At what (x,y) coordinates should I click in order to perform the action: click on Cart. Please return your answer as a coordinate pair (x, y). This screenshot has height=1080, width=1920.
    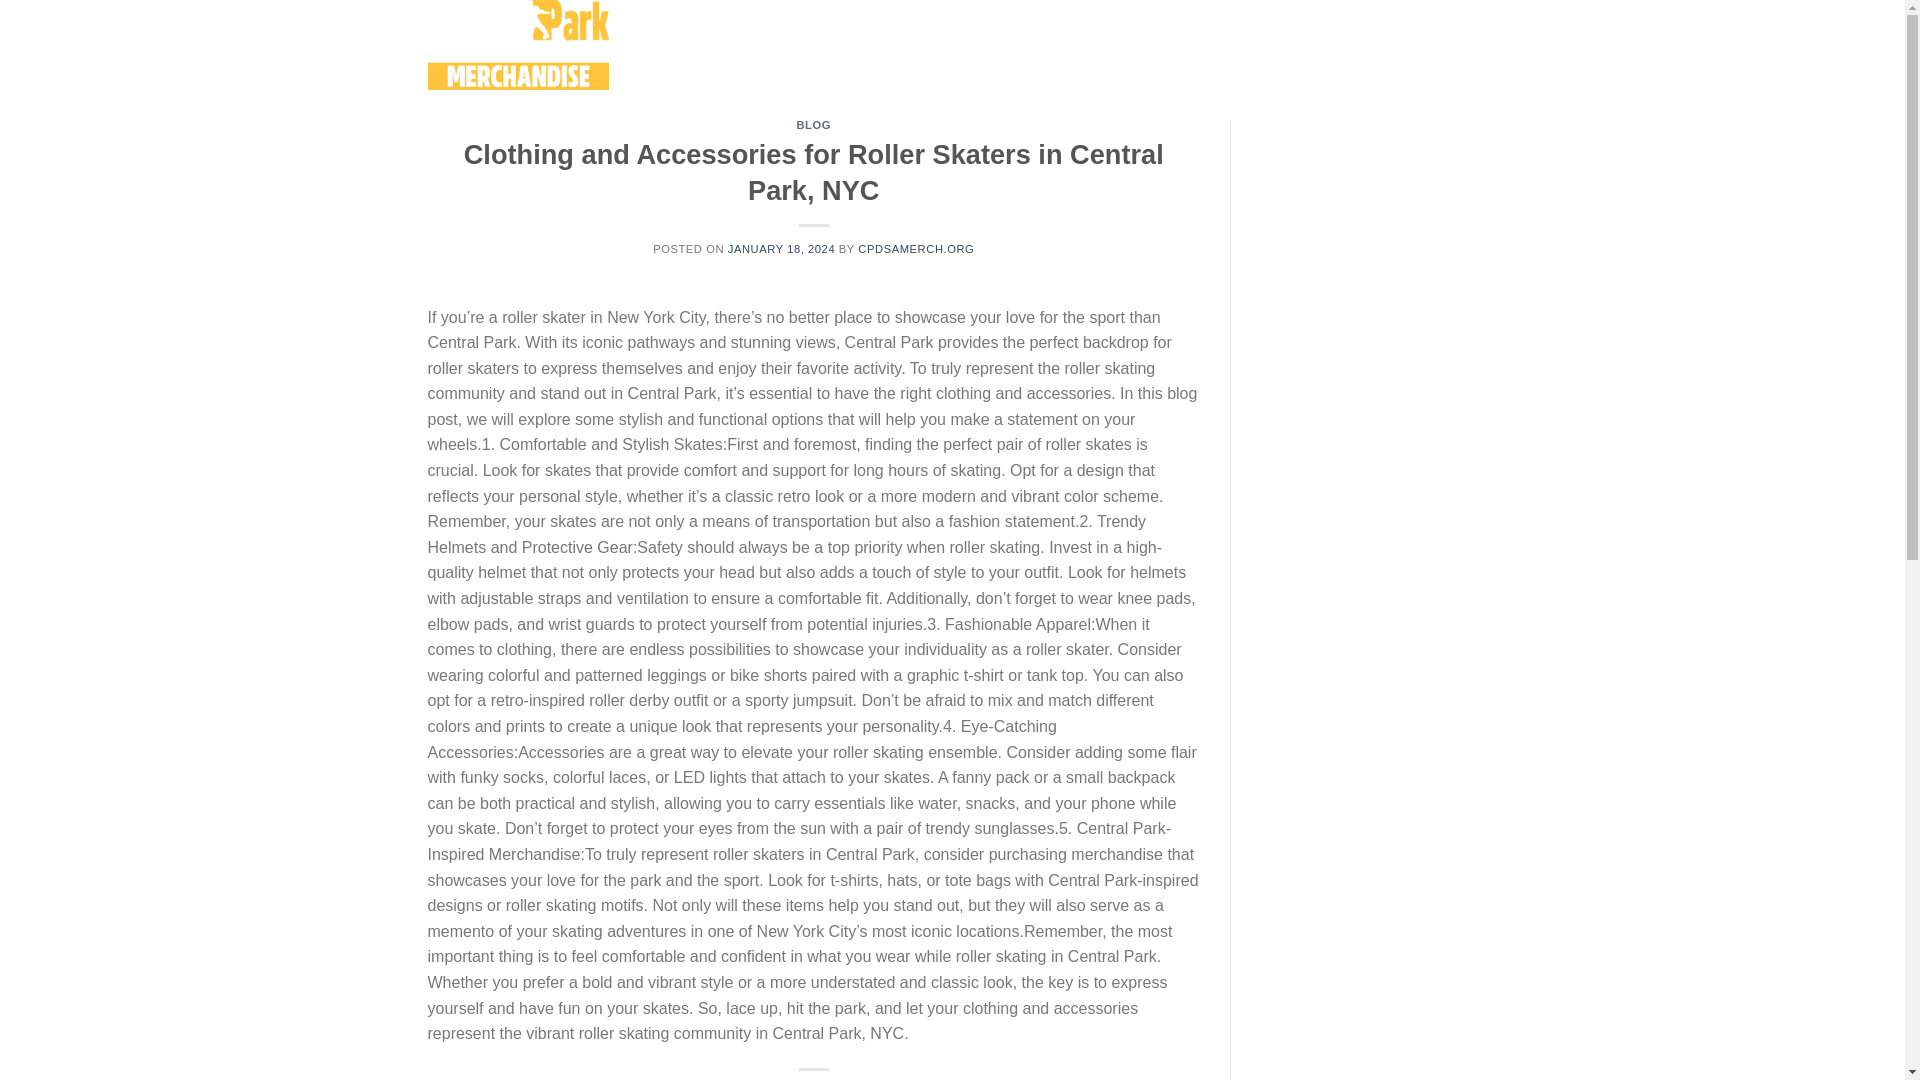
    Looking at the image, I should click on (1416, 45).